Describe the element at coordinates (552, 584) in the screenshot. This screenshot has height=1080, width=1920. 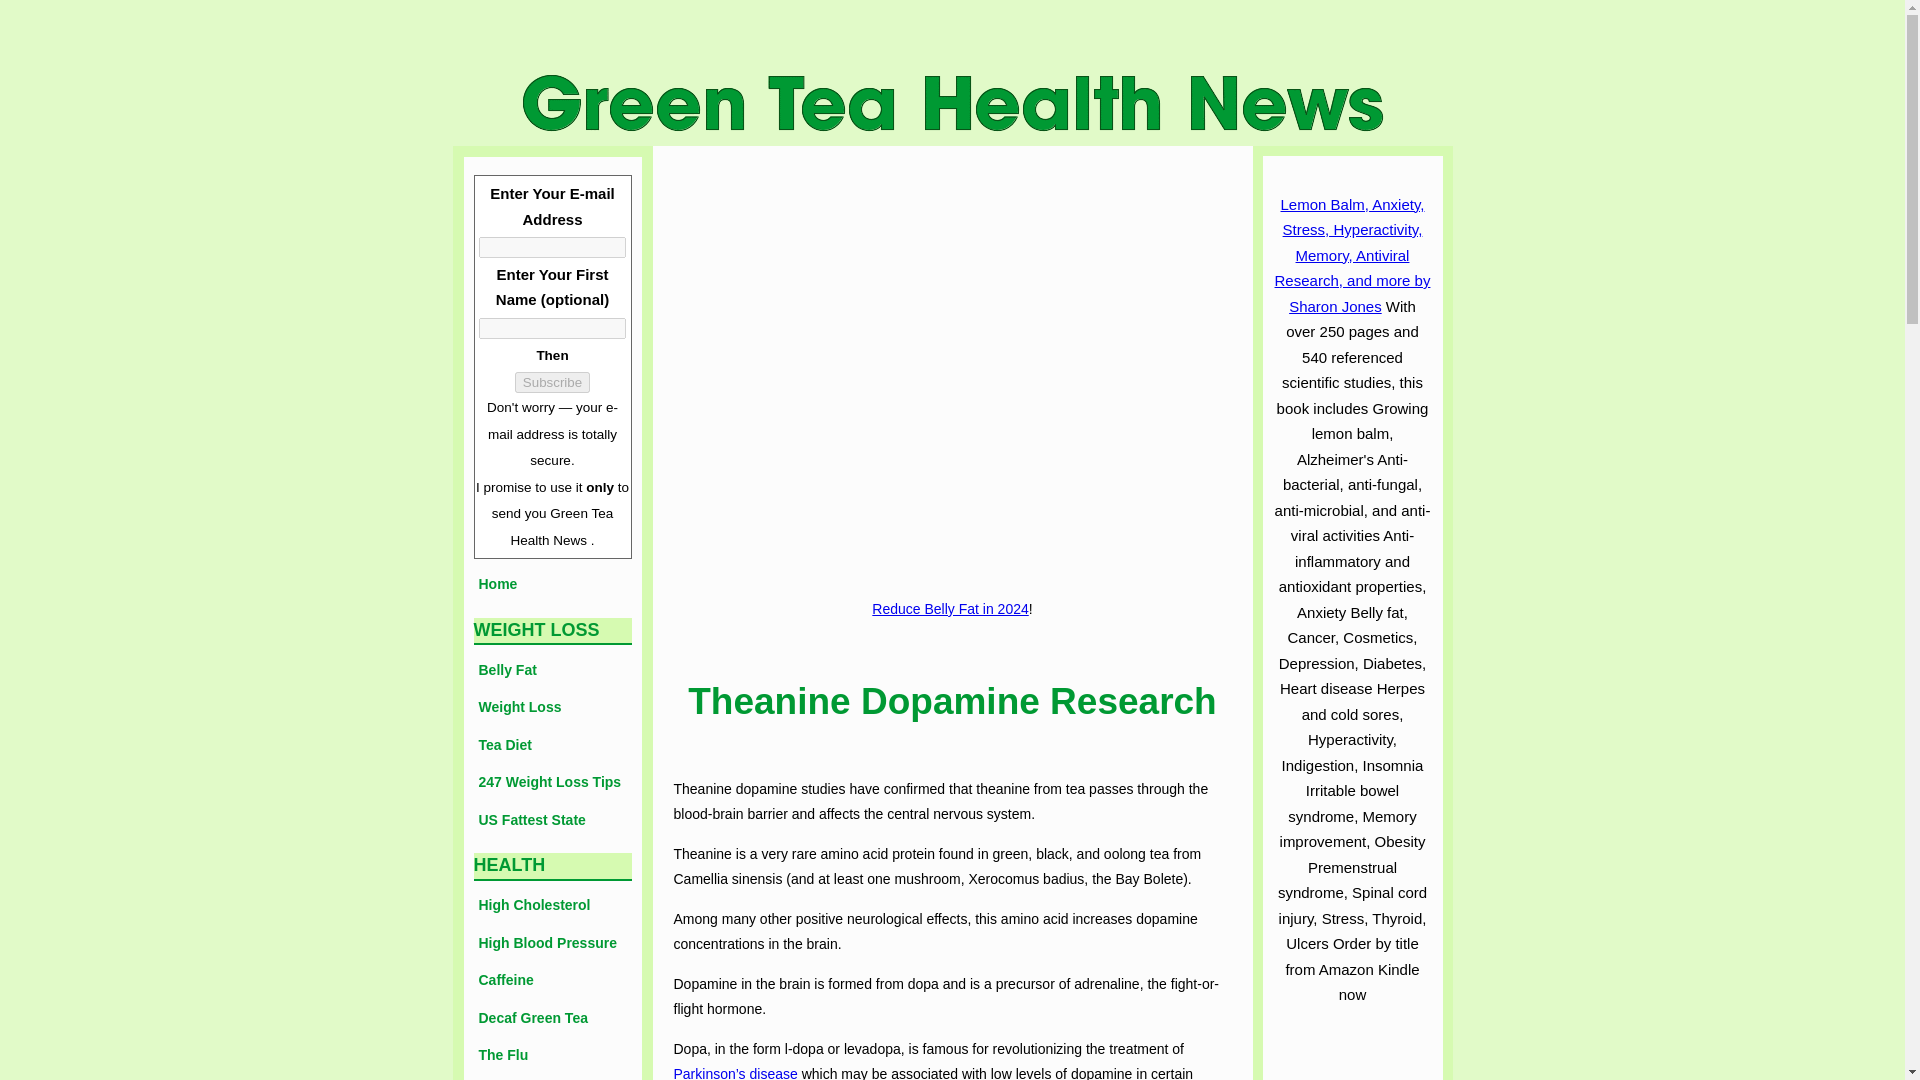
I see `Home` at that location.